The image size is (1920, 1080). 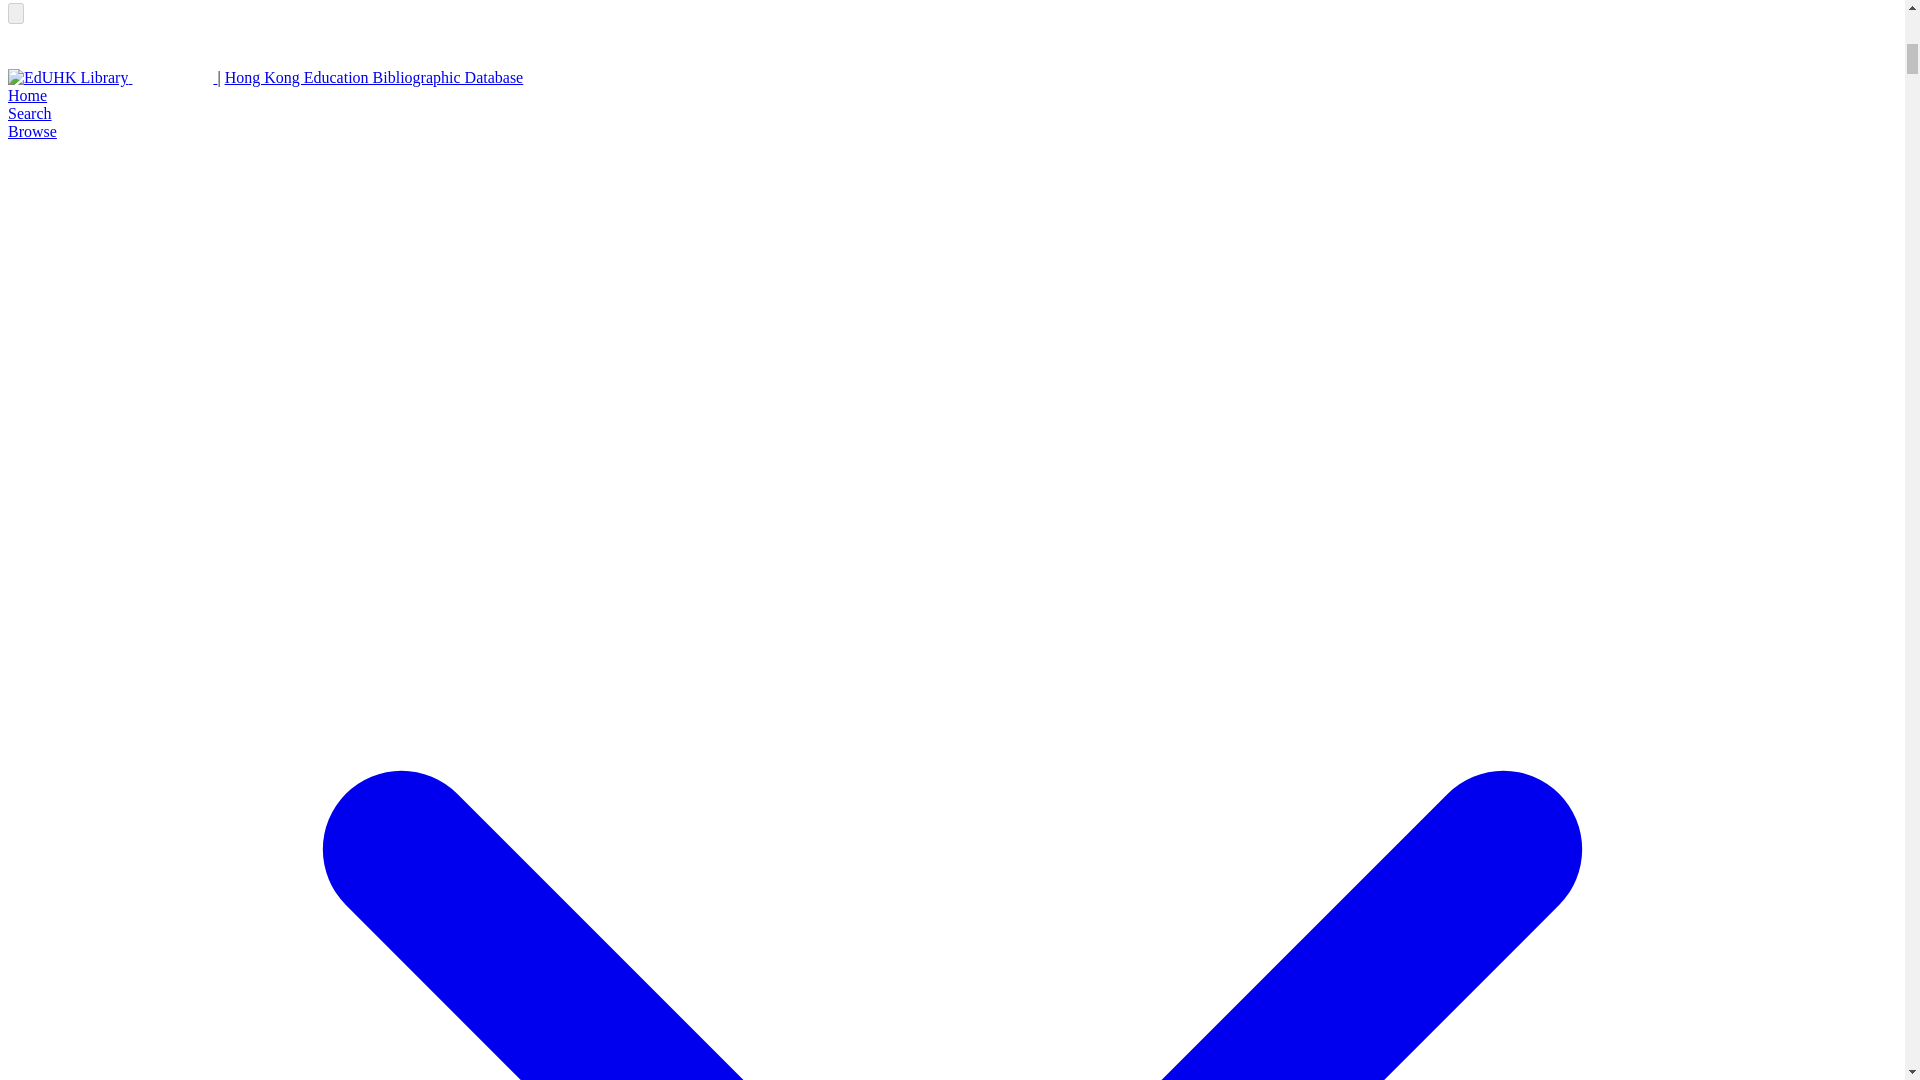 I want to click on Home, so click(x=26, y=95).